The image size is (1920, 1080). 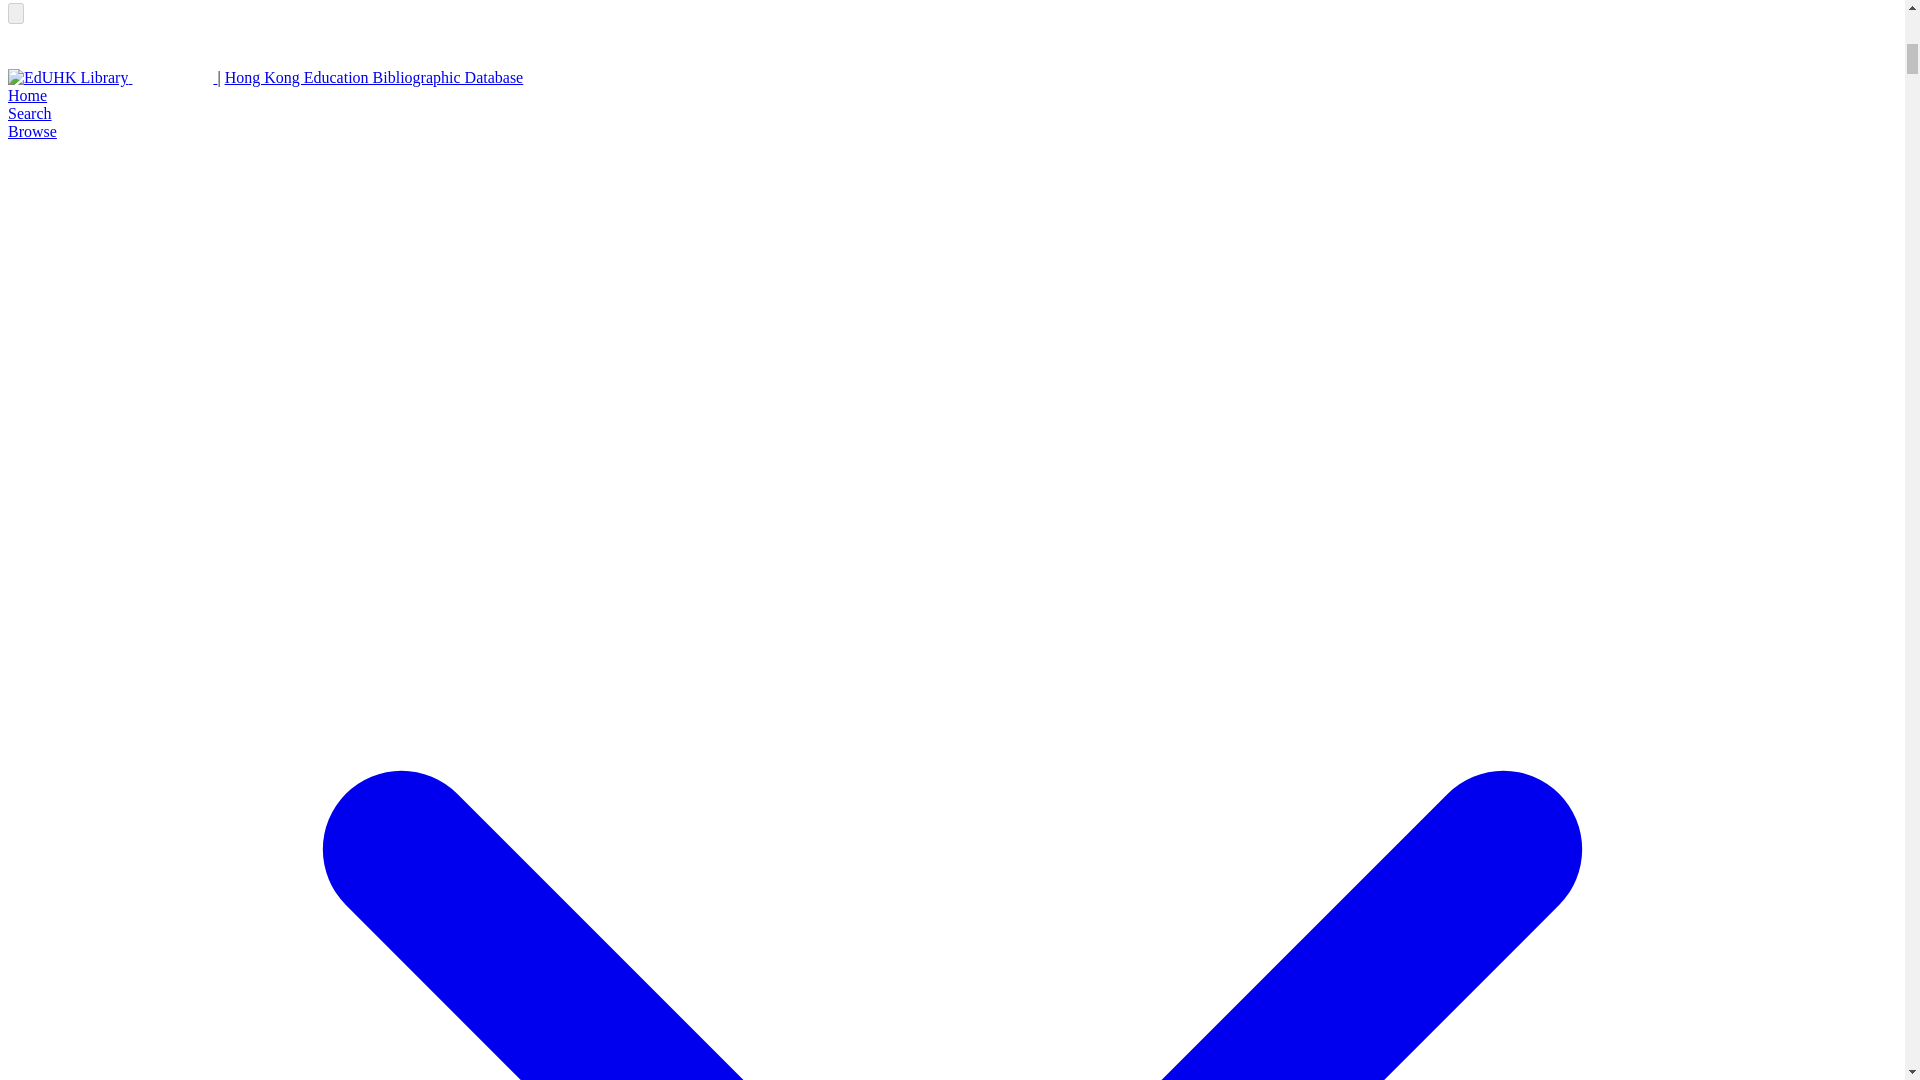 I want to click on Home, so click(x=26, y=95).